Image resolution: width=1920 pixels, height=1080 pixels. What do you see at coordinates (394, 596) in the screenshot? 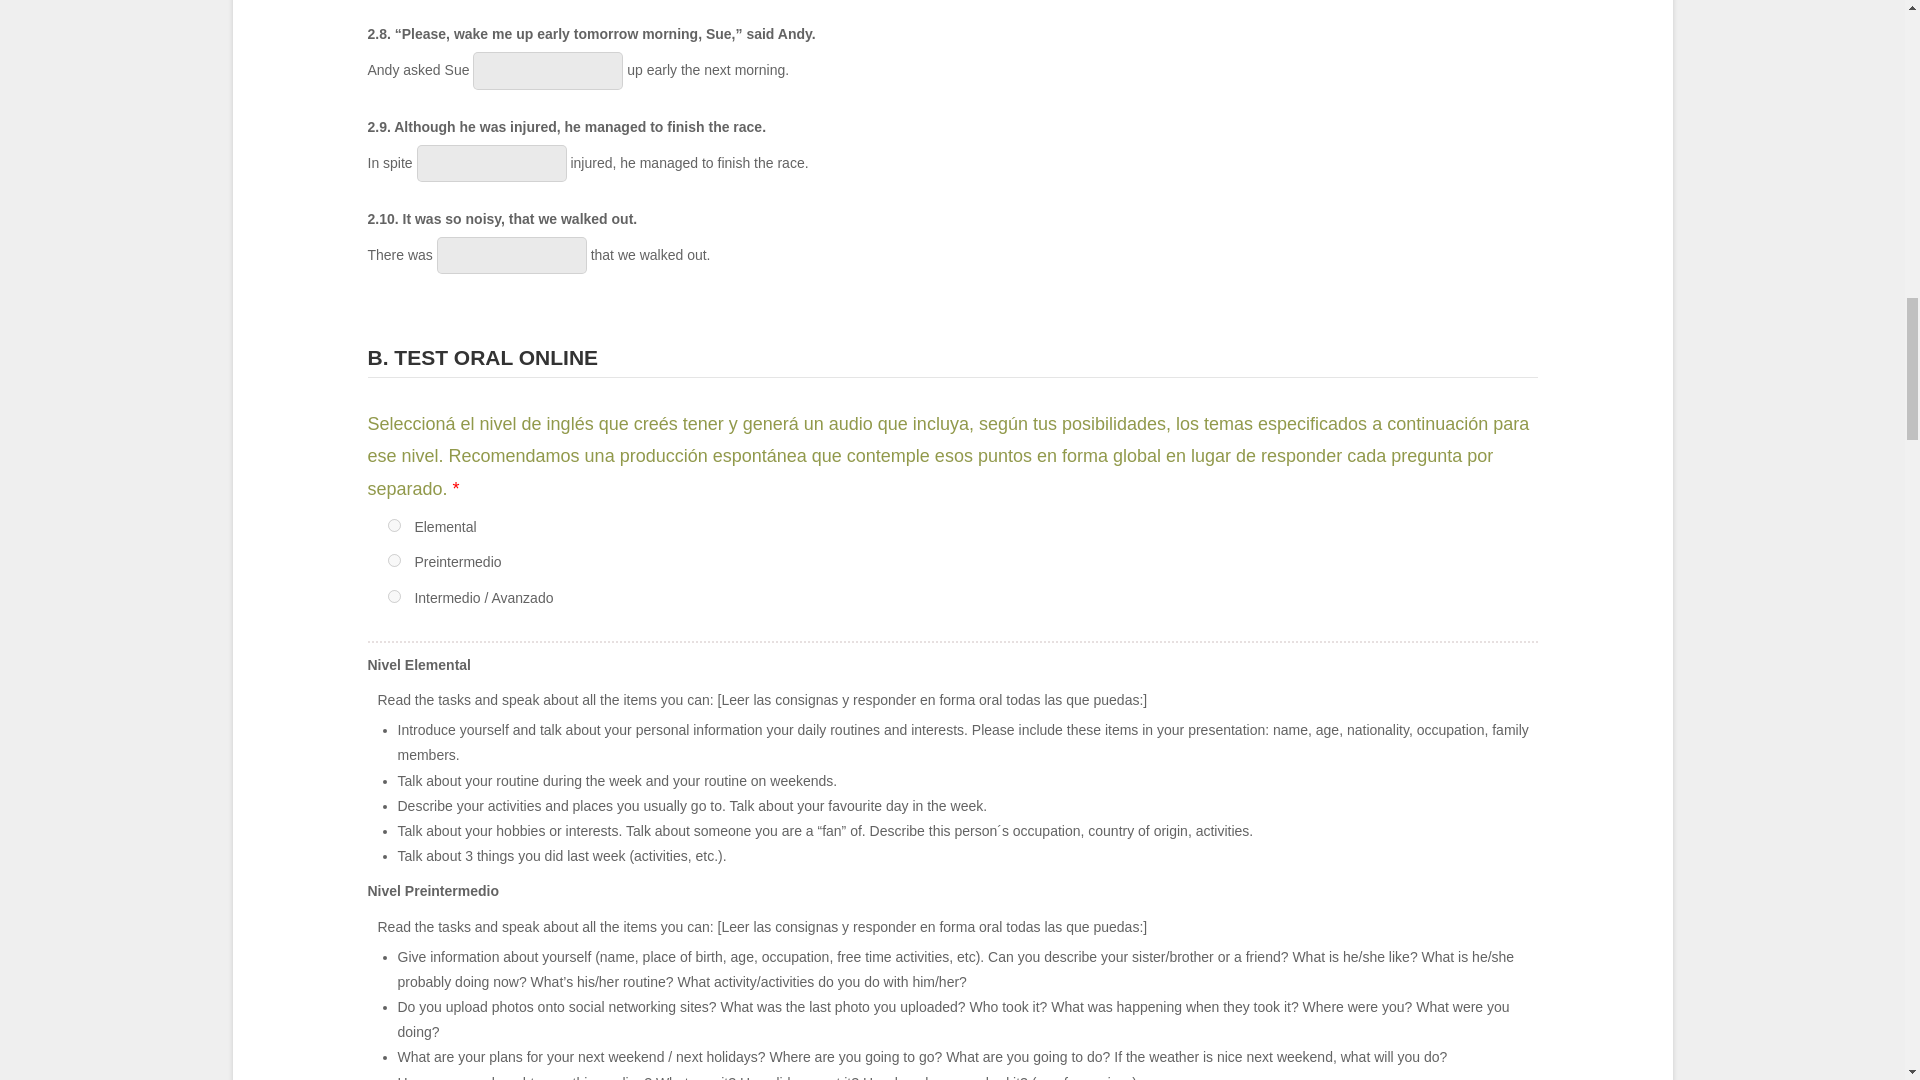
I see `3` at bounding box center [394, 596].